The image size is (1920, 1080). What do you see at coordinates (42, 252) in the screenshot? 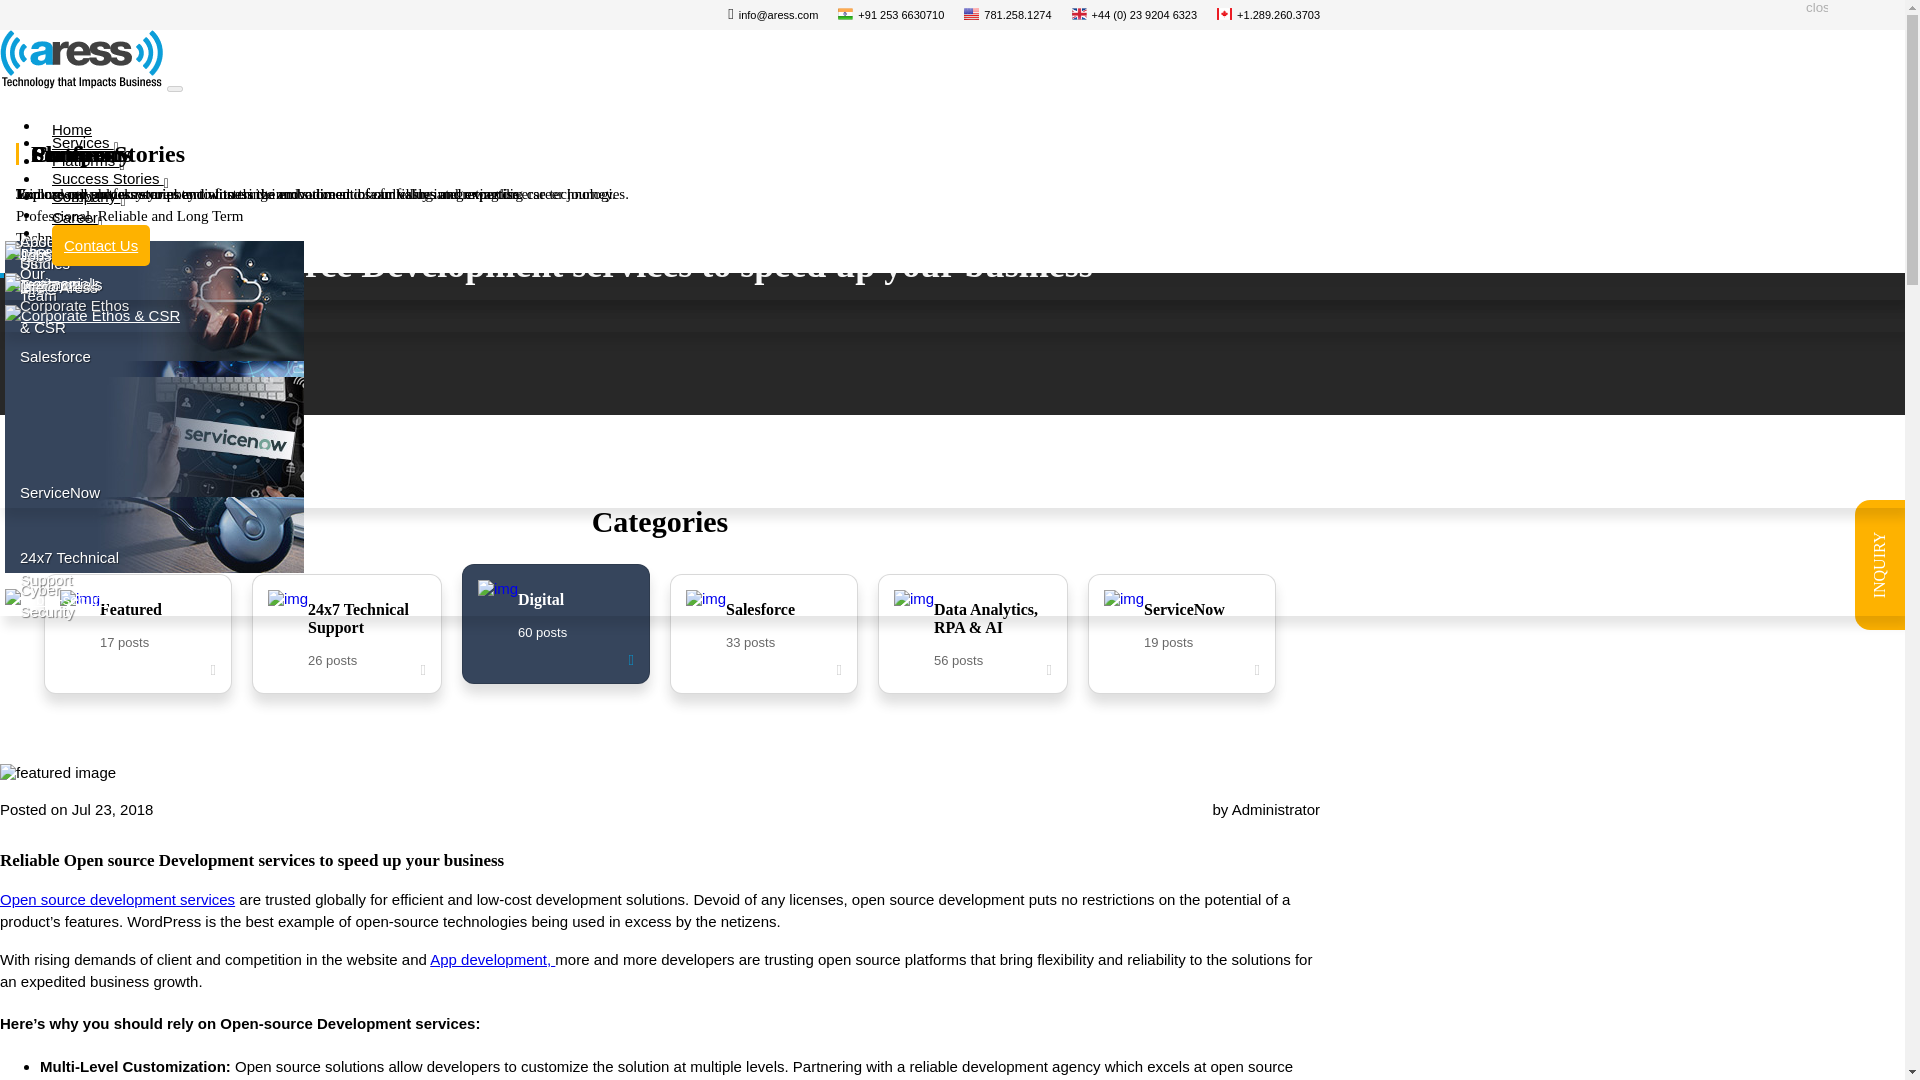
I see `About Us` at bounding box center [42, 252].